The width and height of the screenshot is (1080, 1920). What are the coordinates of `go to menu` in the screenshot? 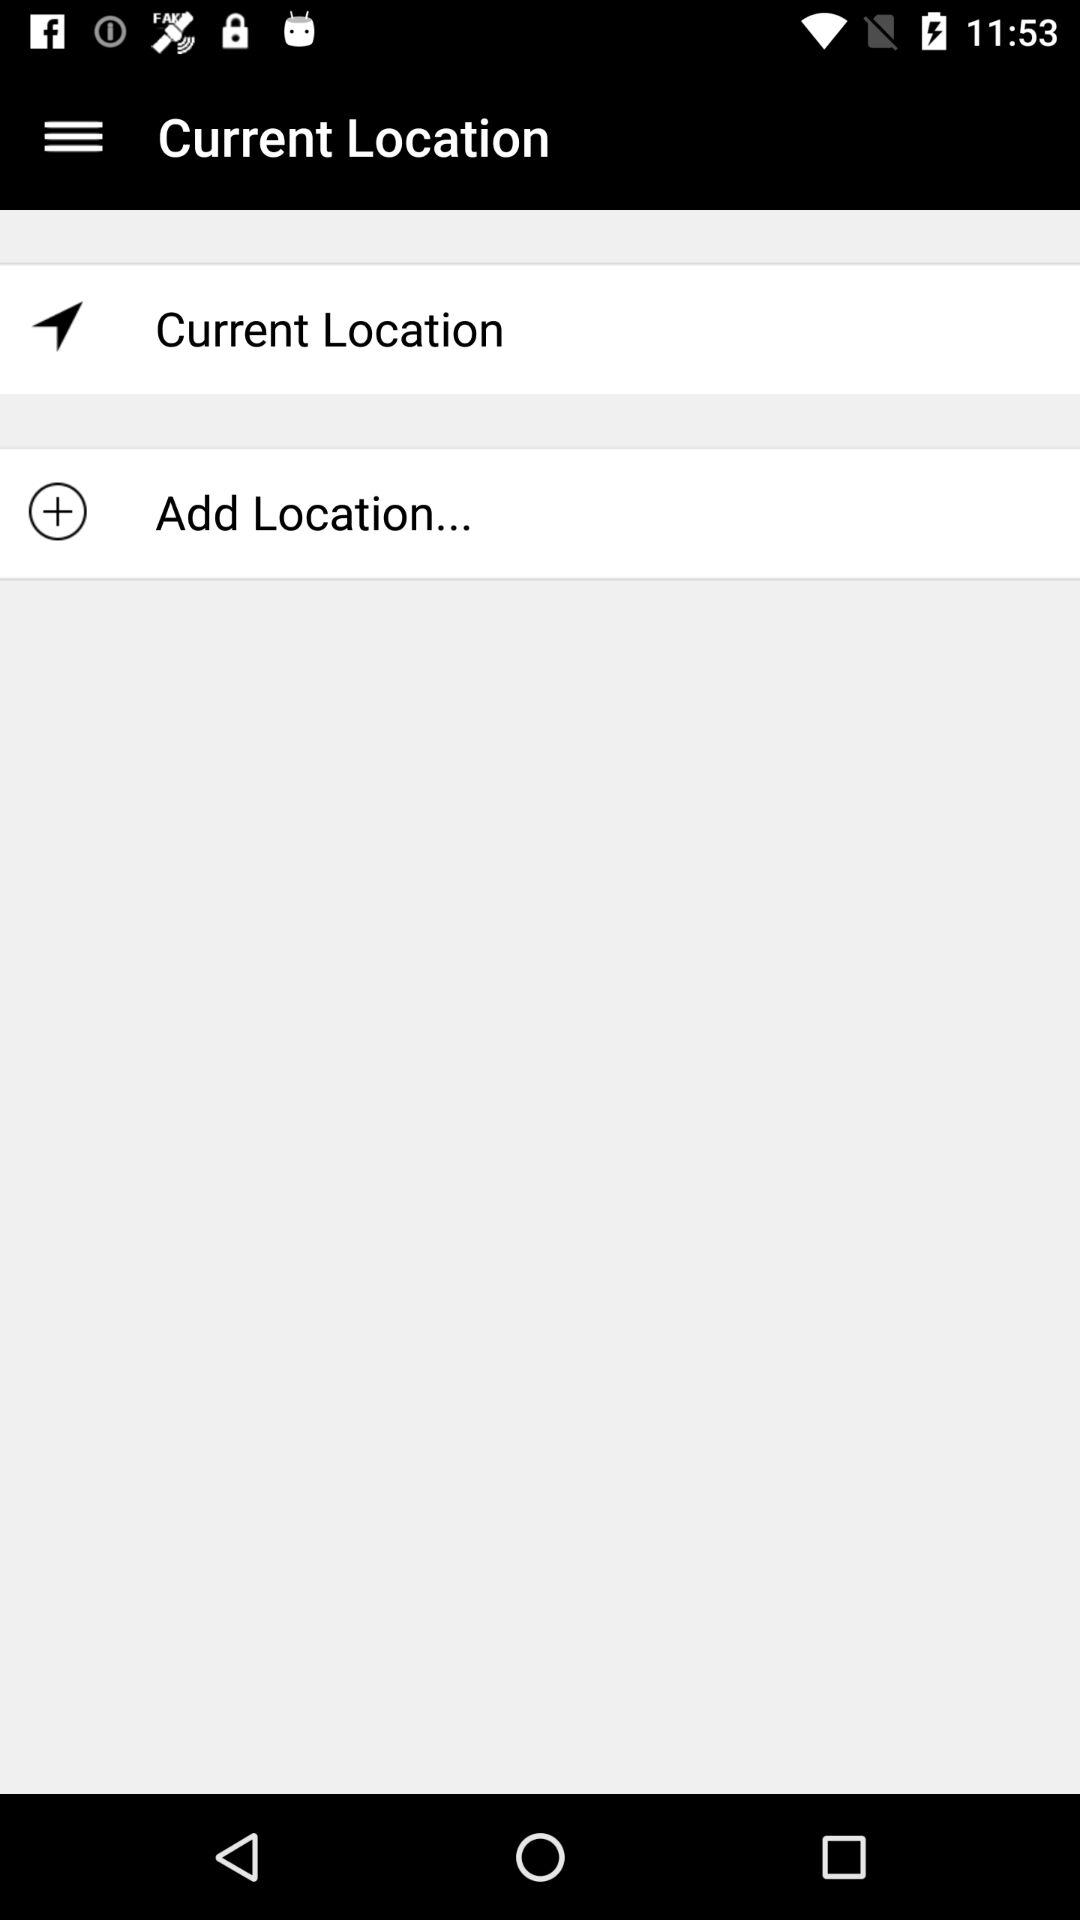 It's located at (74, 136).